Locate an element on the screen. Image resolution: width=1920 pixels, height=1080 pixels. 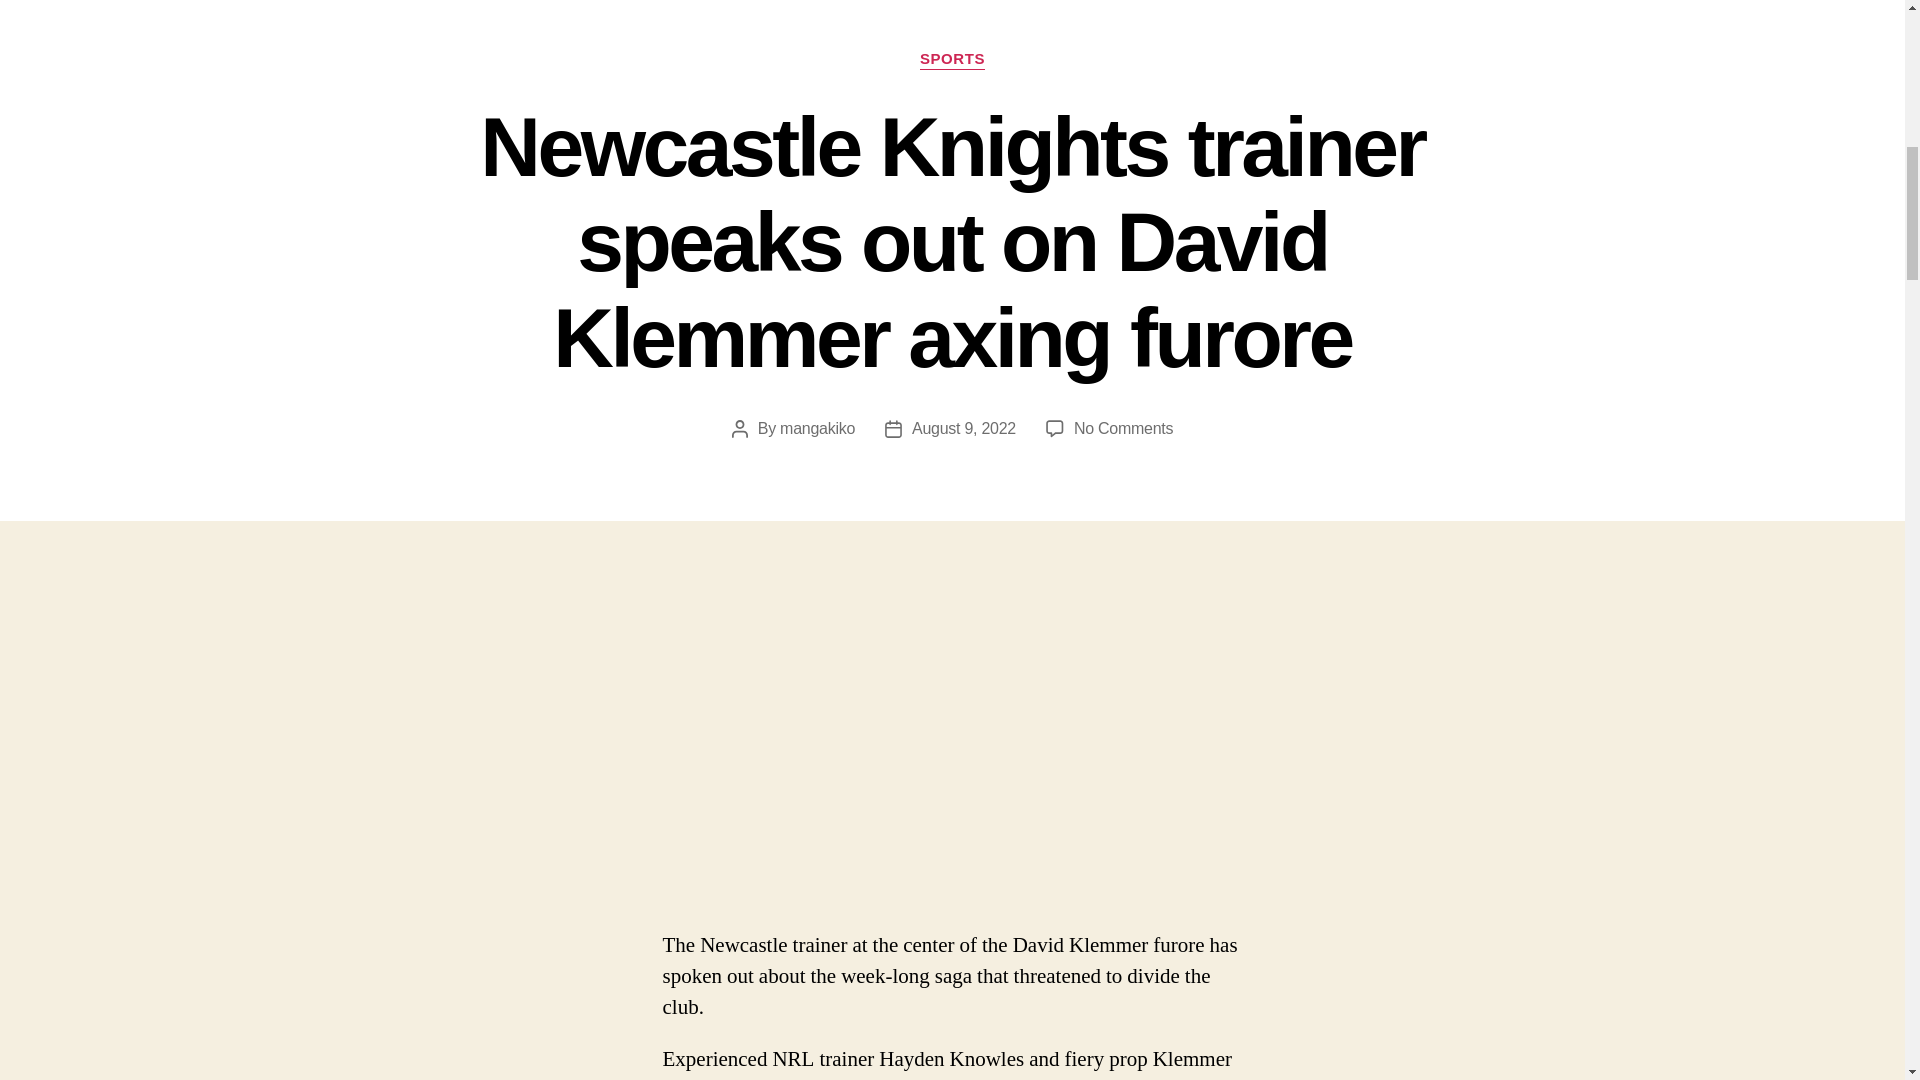
mangakiko is located at coordinates (816, 428).